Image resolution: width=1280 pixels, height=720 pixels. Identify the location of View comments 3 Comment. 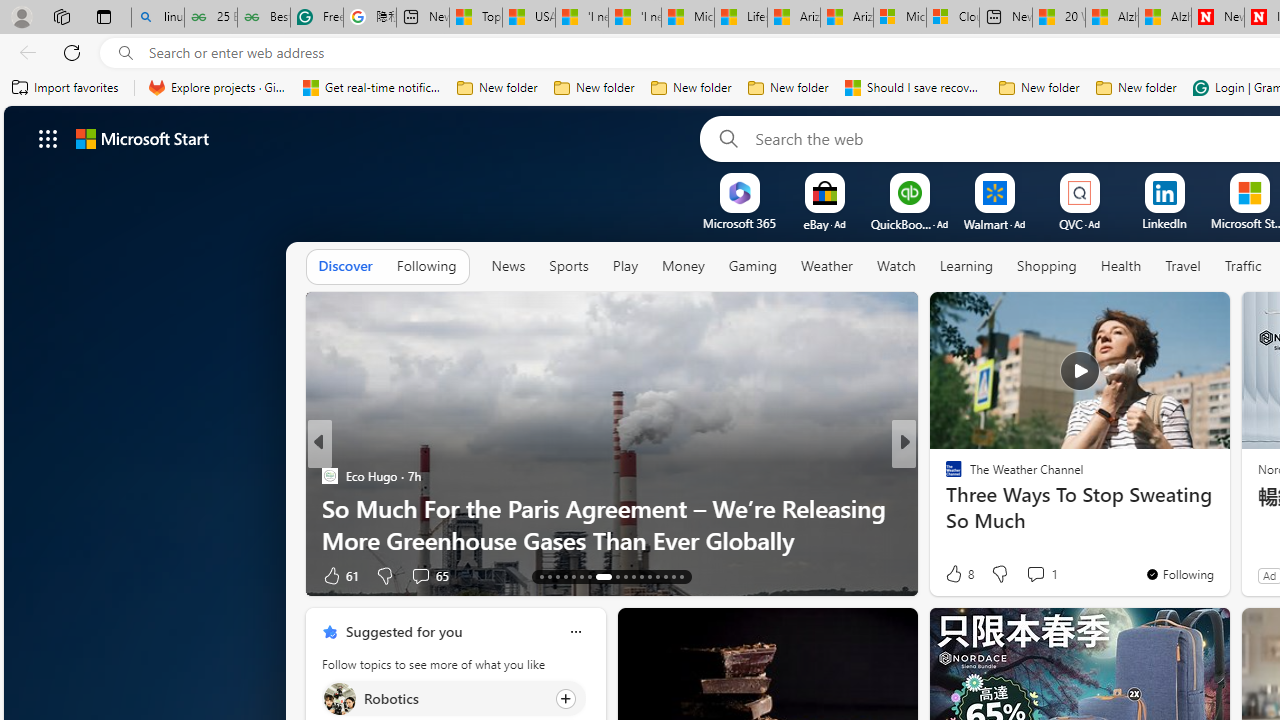
(1042, 576).